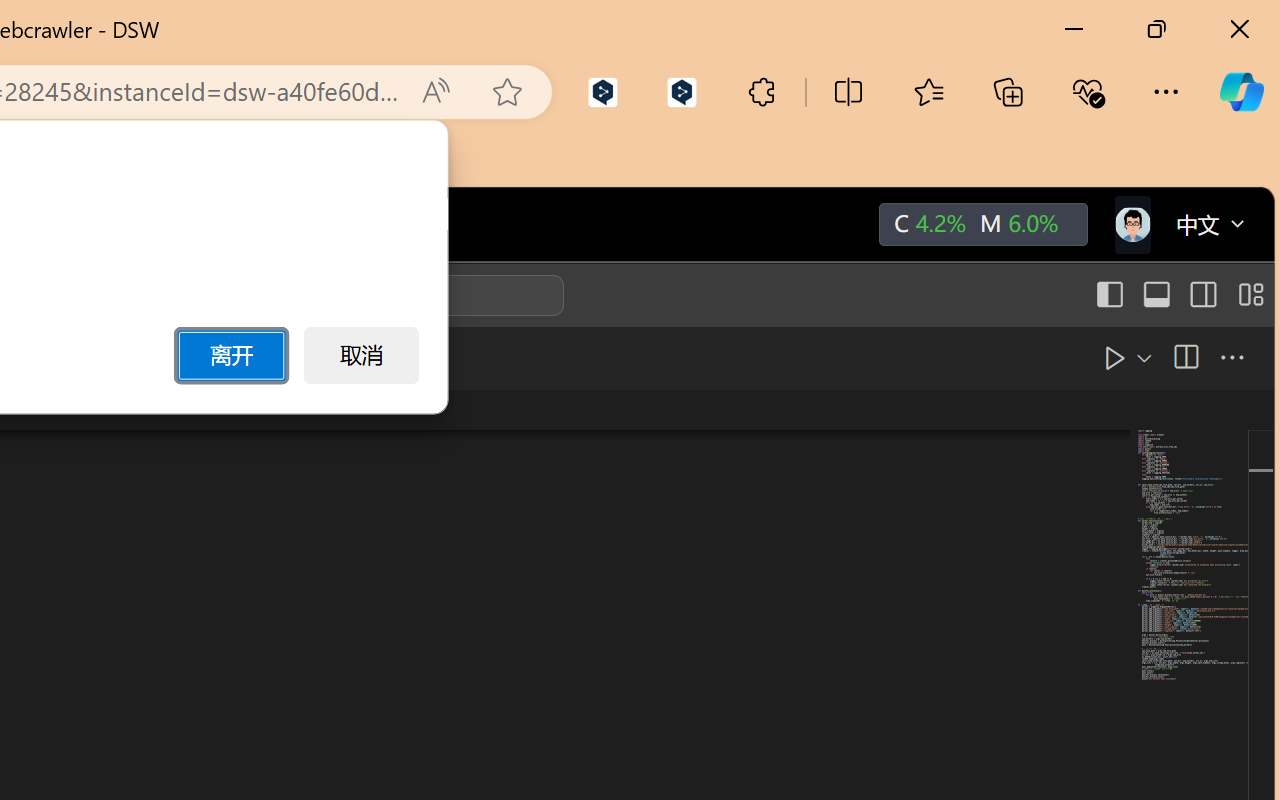  I want to click on Editor actions, so click(1153, 358).